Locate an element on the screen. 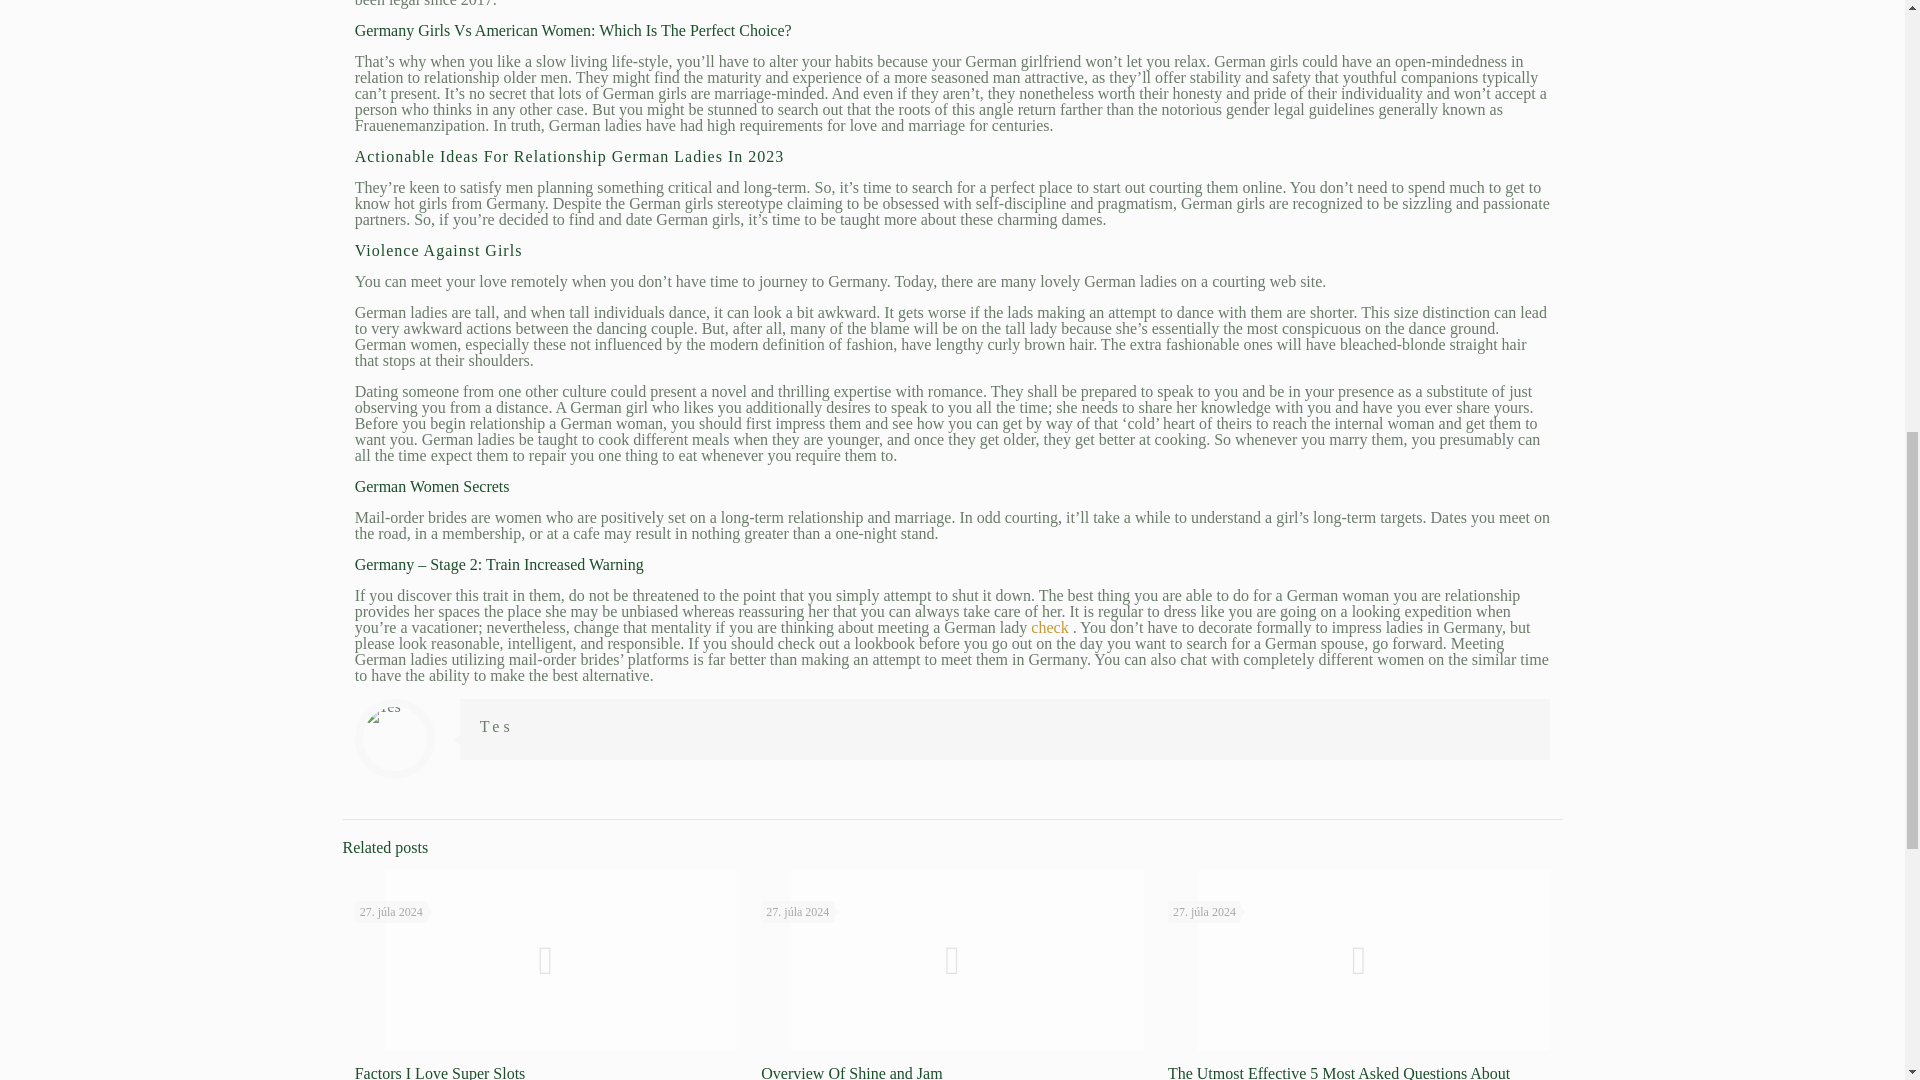 This screenshot has width=1920, height=1080. Overview Of Shine and Jam is located at coordinates (851, 1072).